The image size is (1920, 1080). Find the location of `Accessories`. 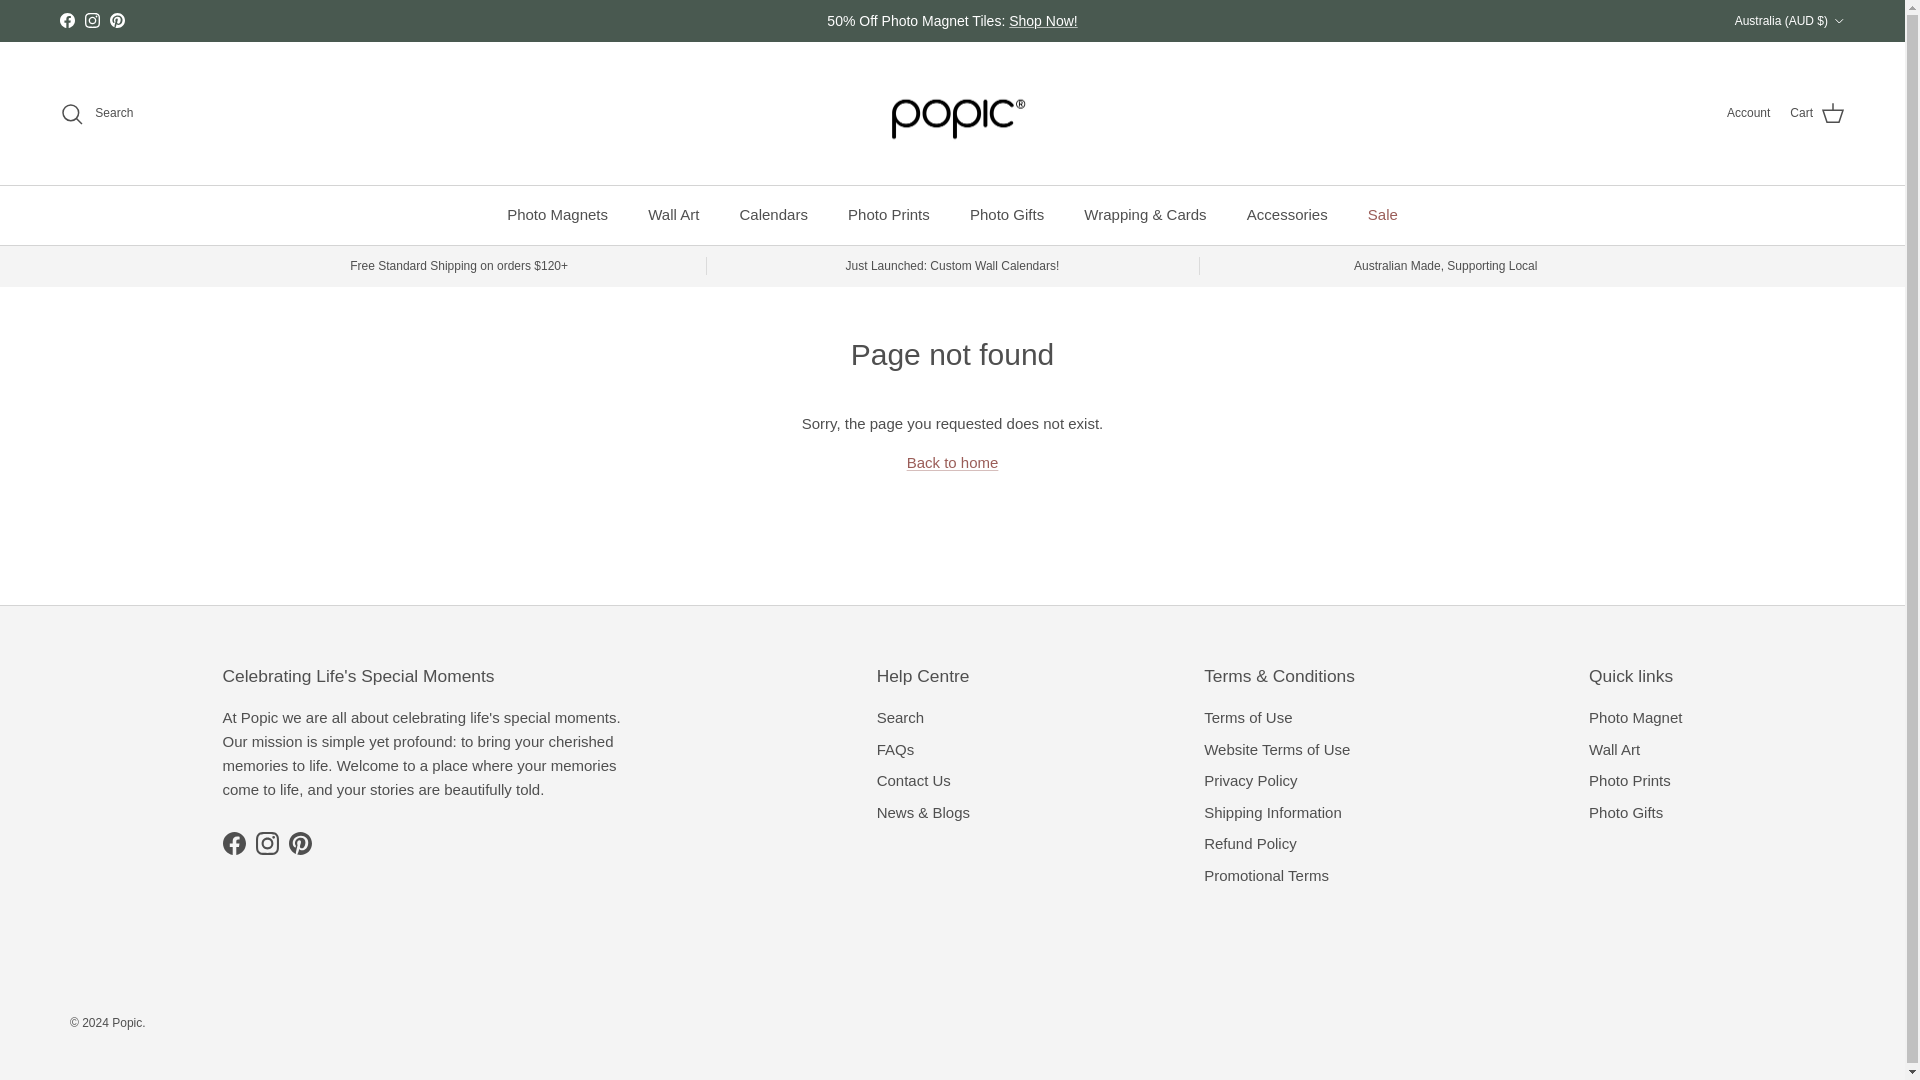

Accessories is located at coordinates (1286, 215).